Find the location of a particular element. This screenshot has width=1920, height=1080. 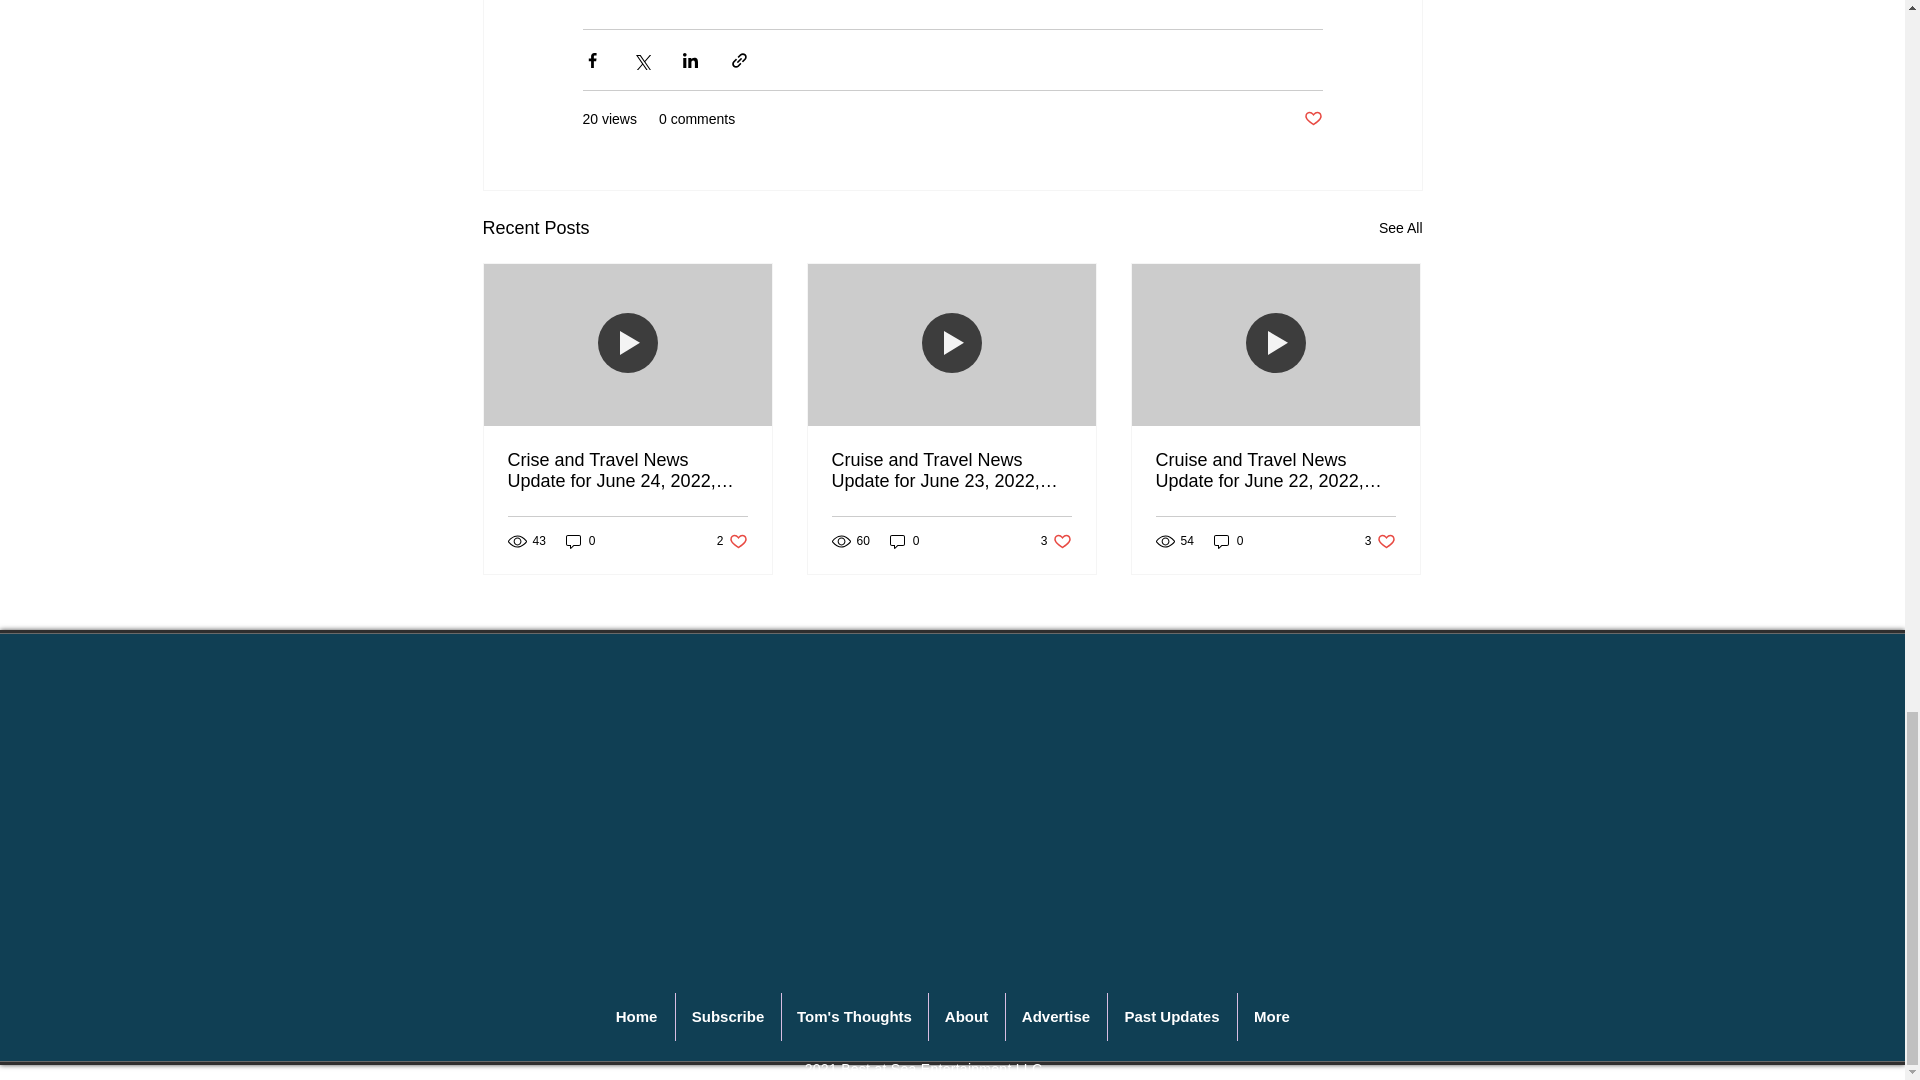

See All is located at coordinates (1380, 540).